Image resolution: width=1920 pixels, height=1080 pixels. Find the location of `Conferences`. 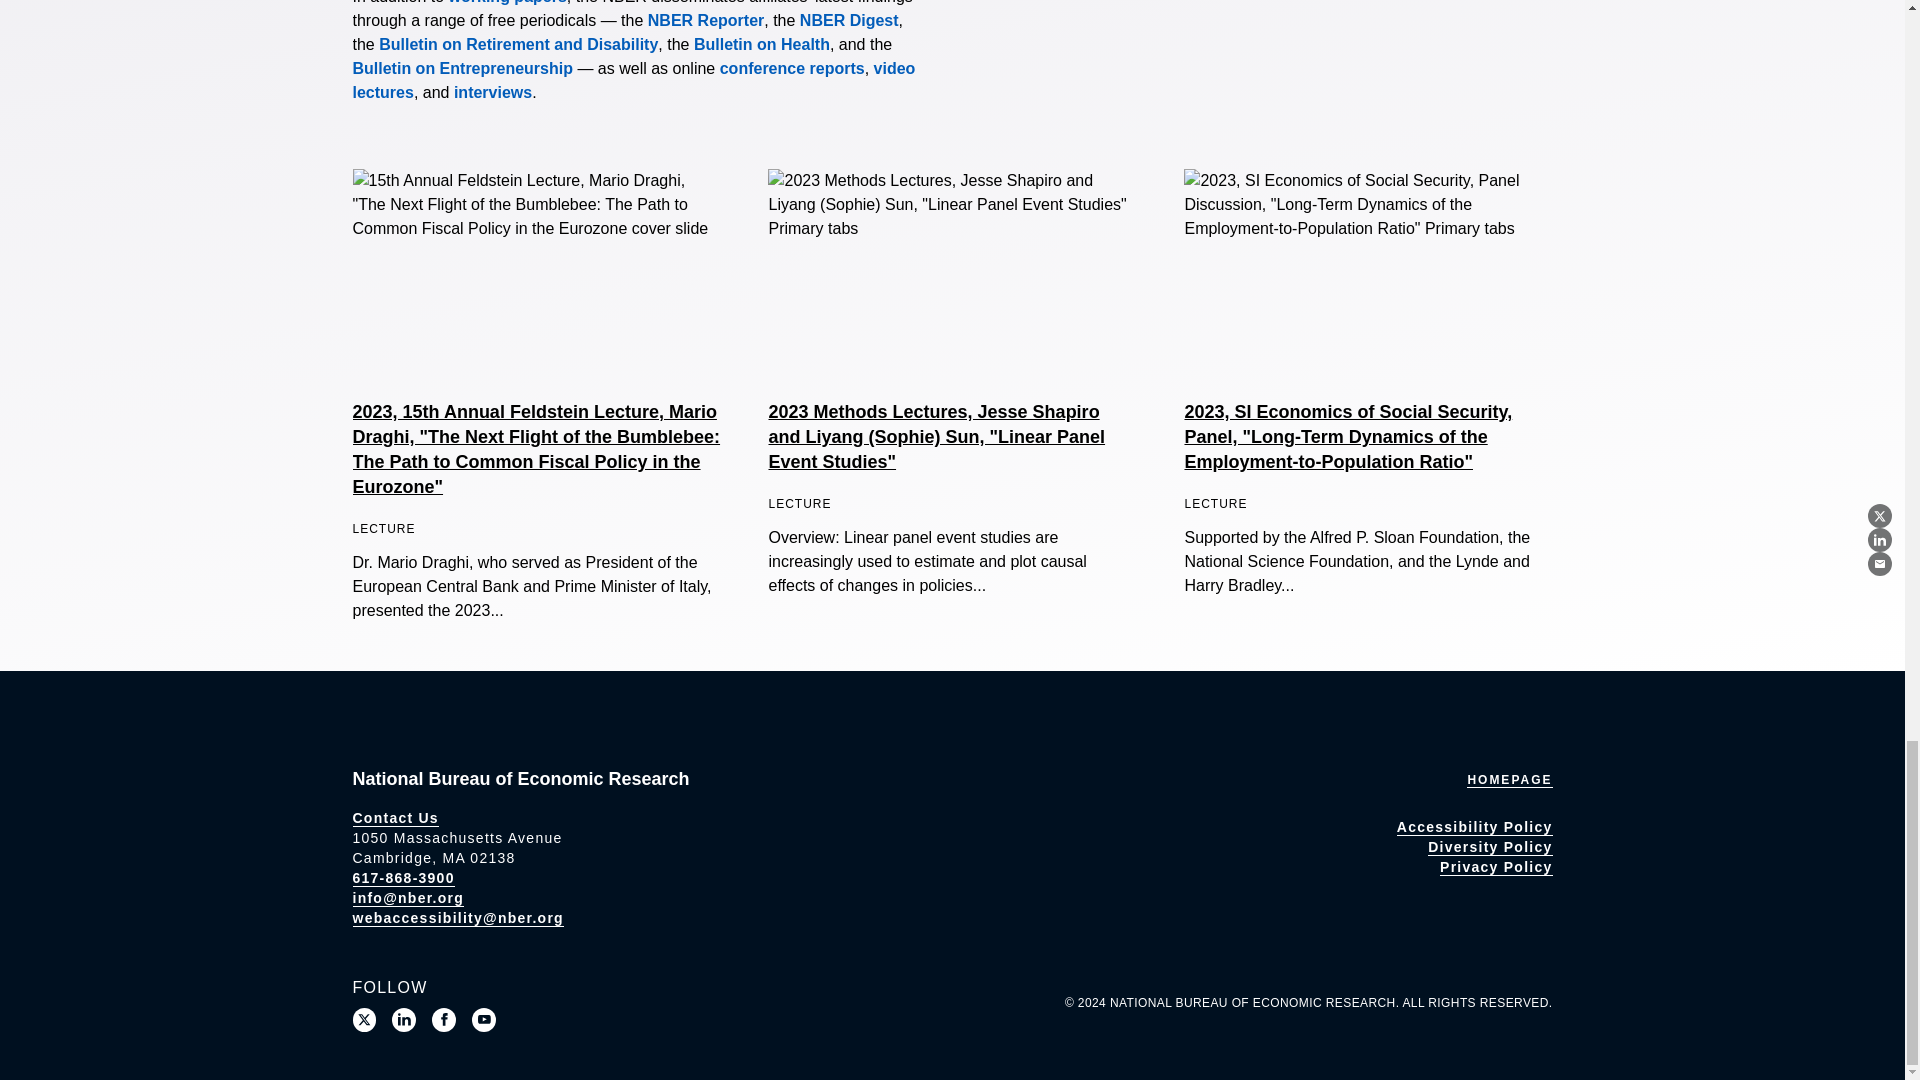

Conferences is located at coordinates (792, 68).